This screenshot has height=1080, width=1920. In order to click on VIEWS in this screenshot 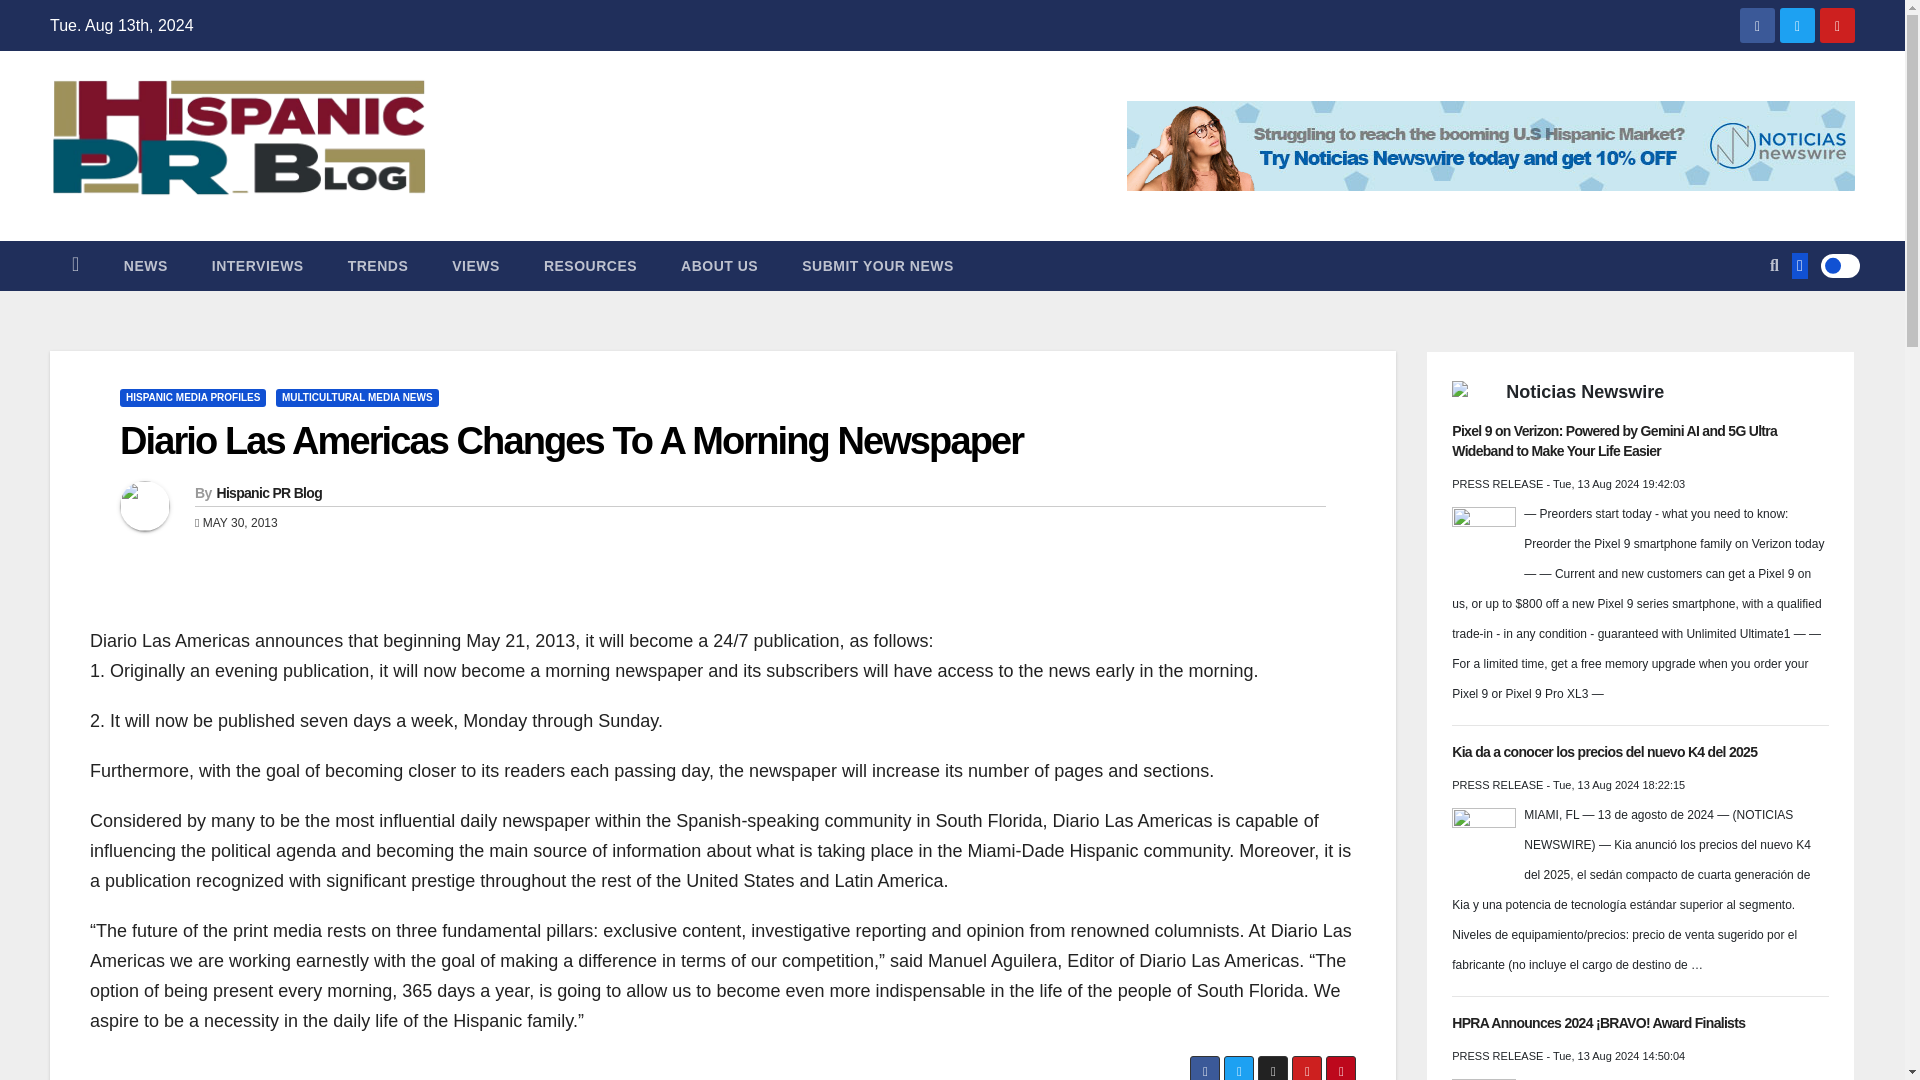, I will do `click(476, 265)`.